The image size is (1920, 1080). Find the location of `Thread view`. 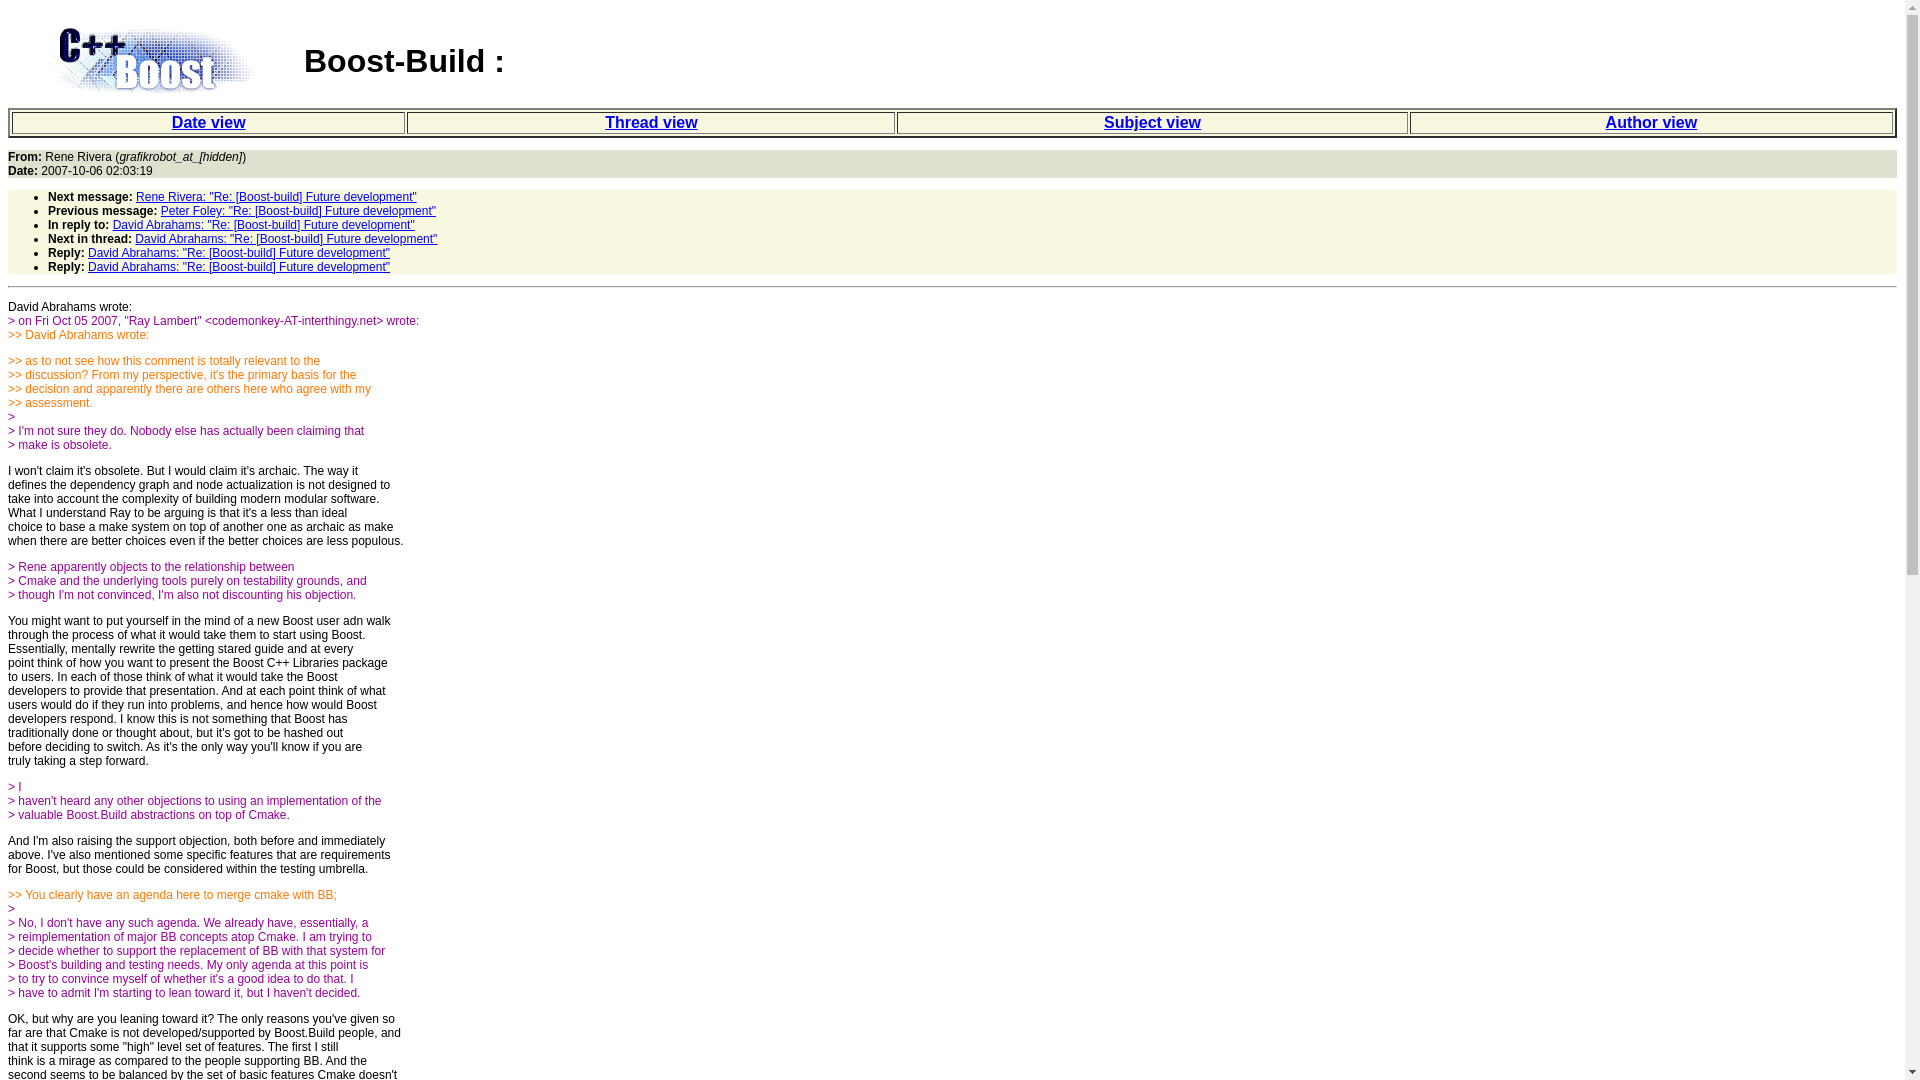

Thread view is located at coordinates (650, 122).